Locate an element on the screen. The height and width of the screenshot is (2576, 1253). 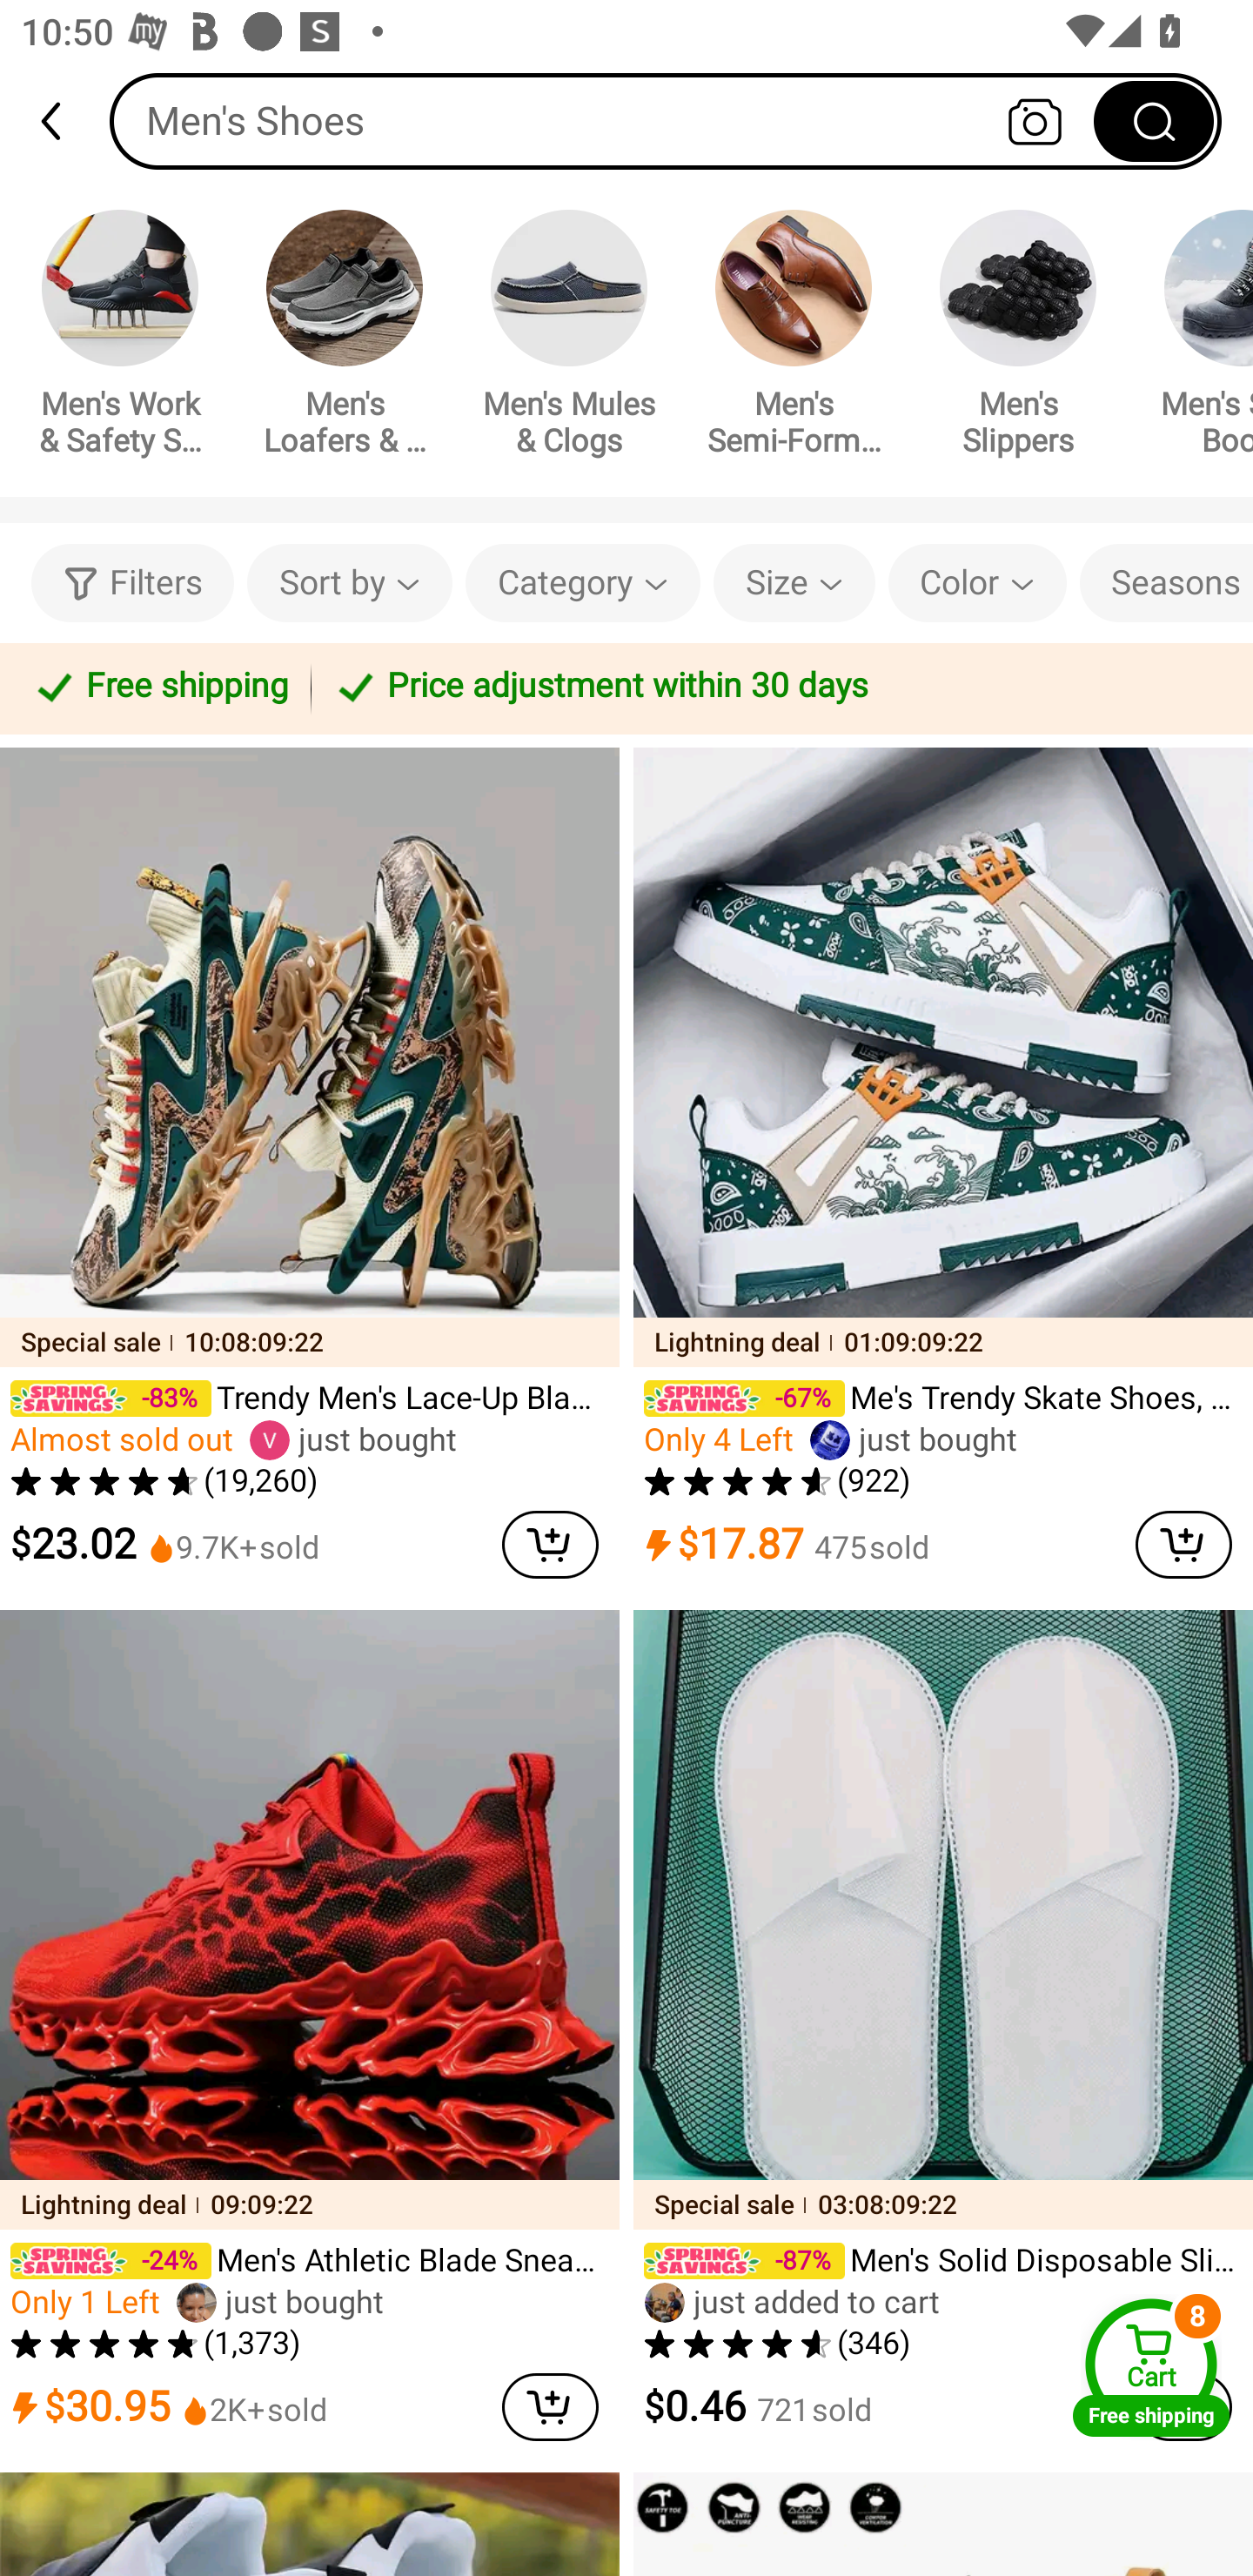
Price adjustment within 30 days is located at coordinates (776, 688).